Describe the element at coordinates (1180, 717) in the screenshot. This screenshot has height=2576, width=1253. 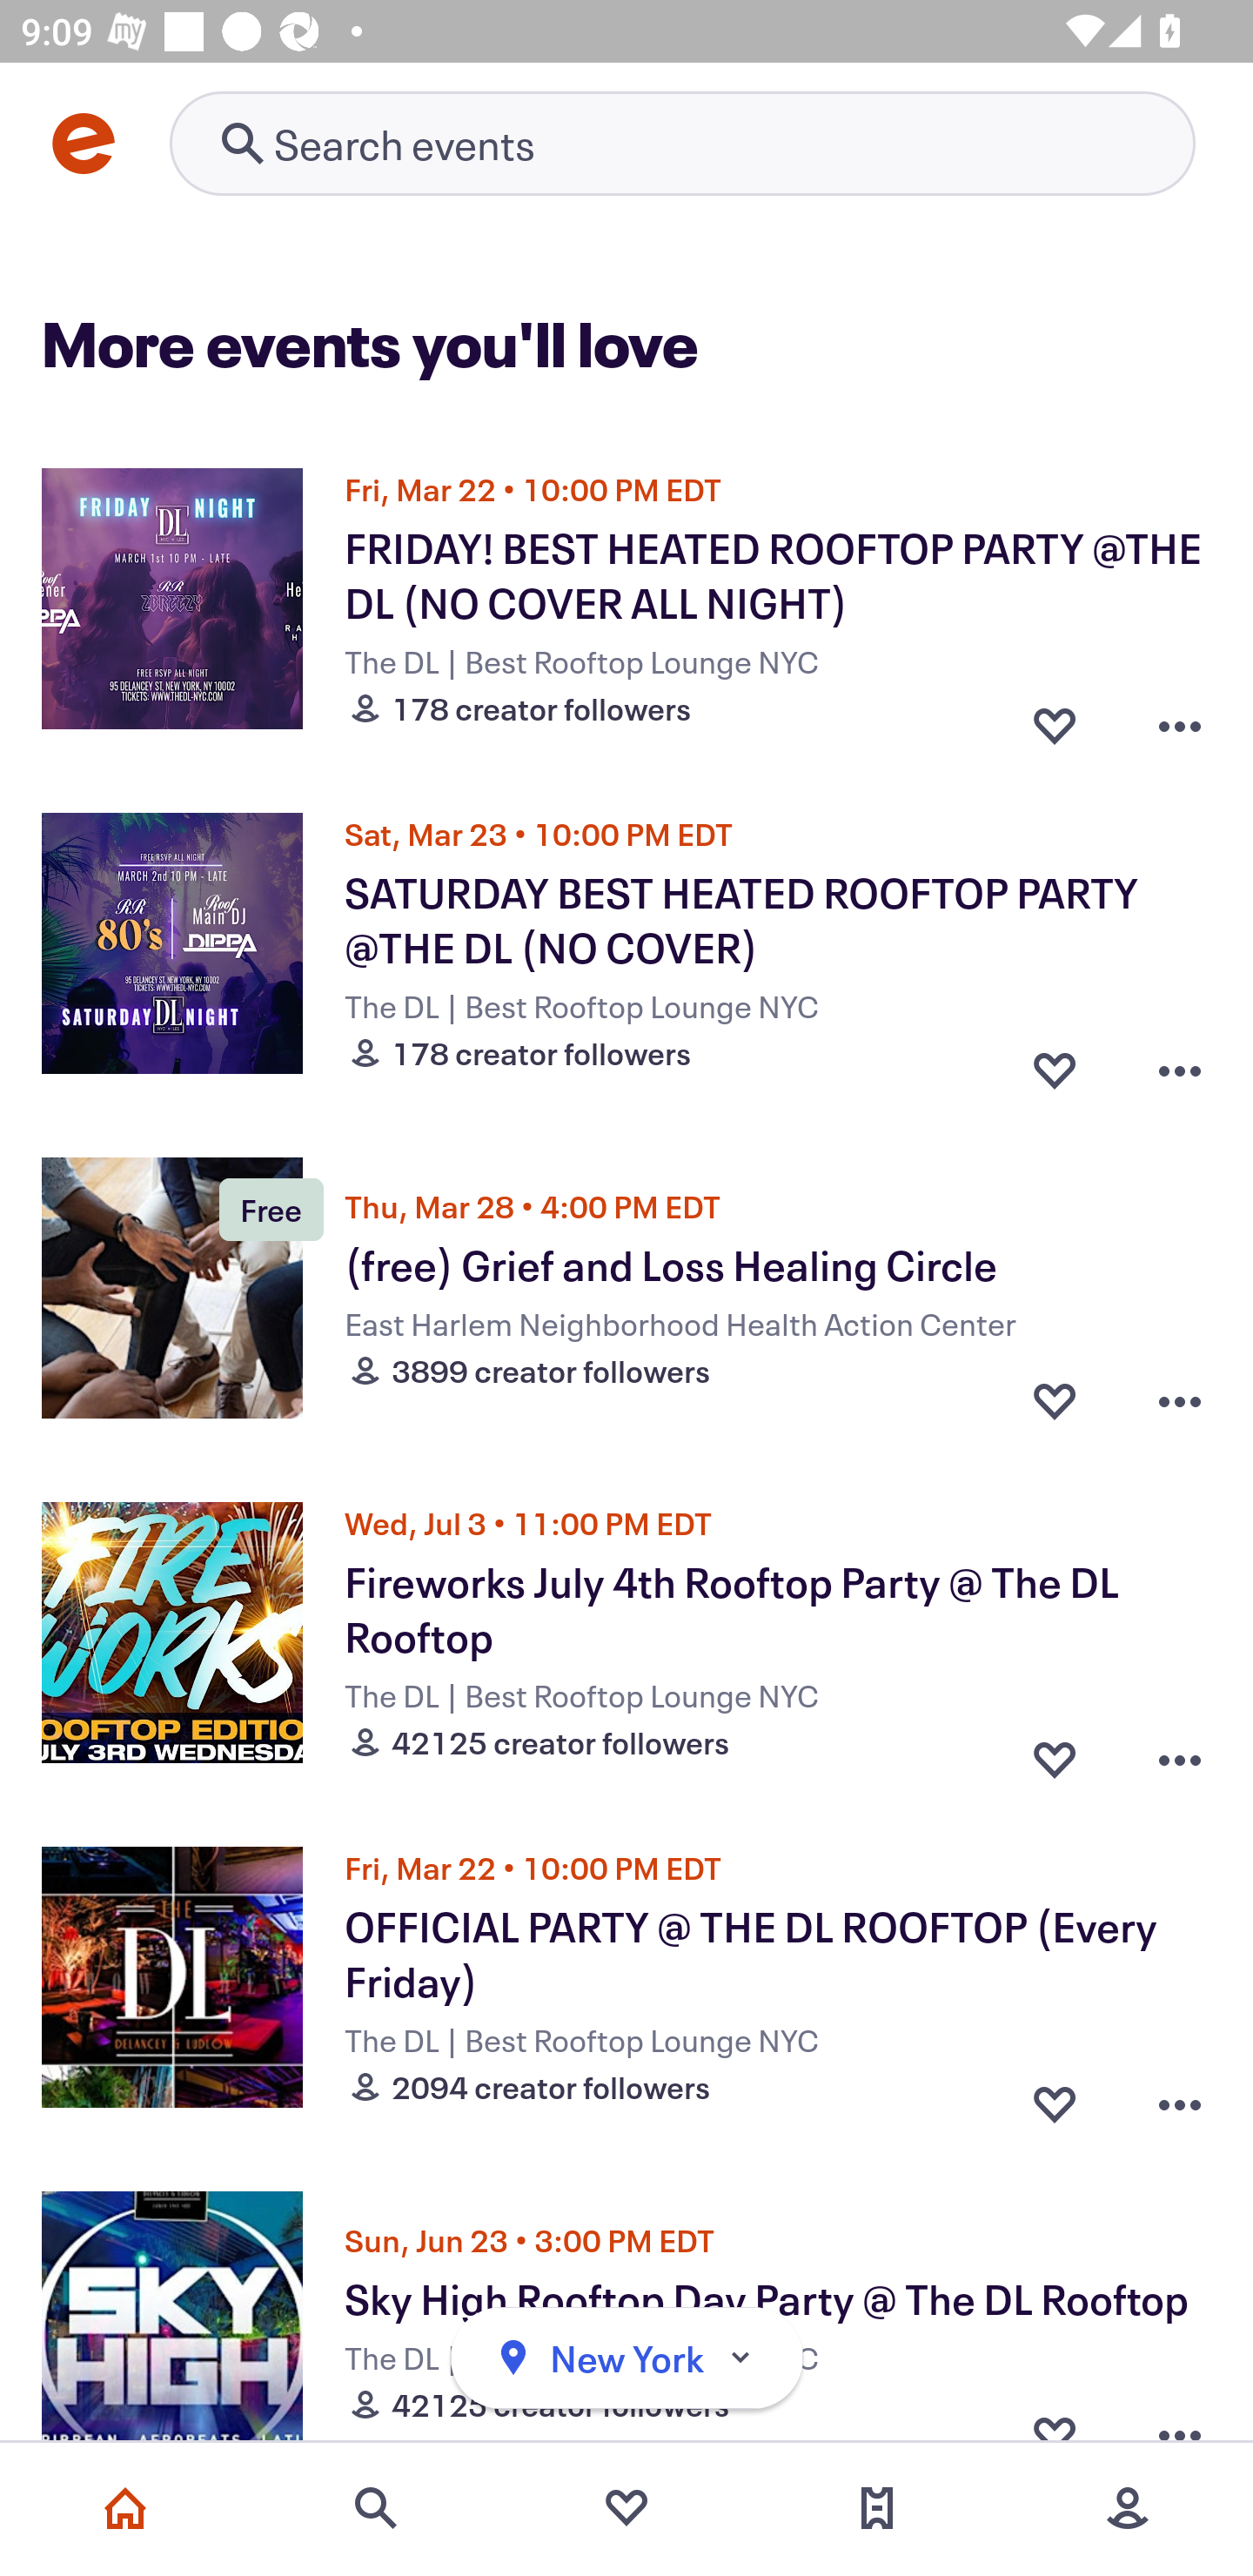
I see `Overflow menu button` at that location.